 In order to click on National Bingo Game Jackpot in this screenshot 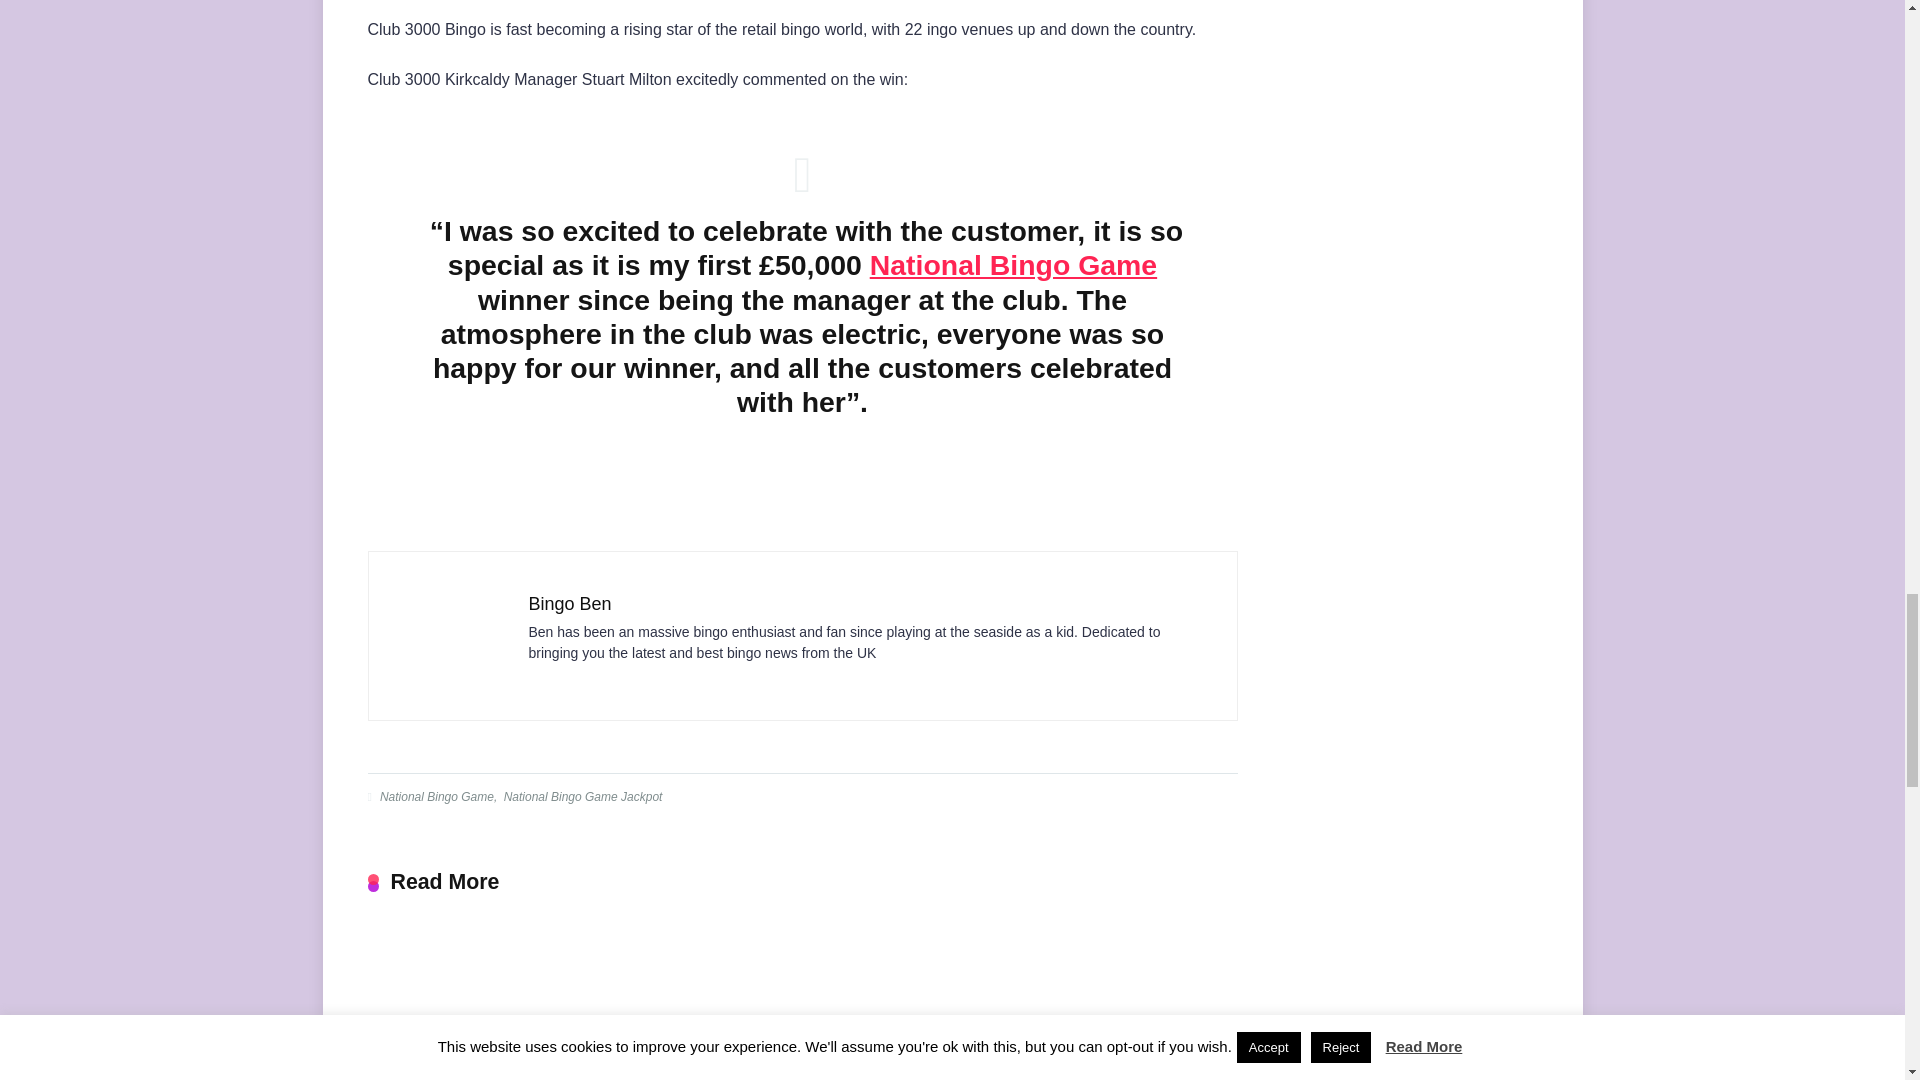, I will do `click(582, 796)`.